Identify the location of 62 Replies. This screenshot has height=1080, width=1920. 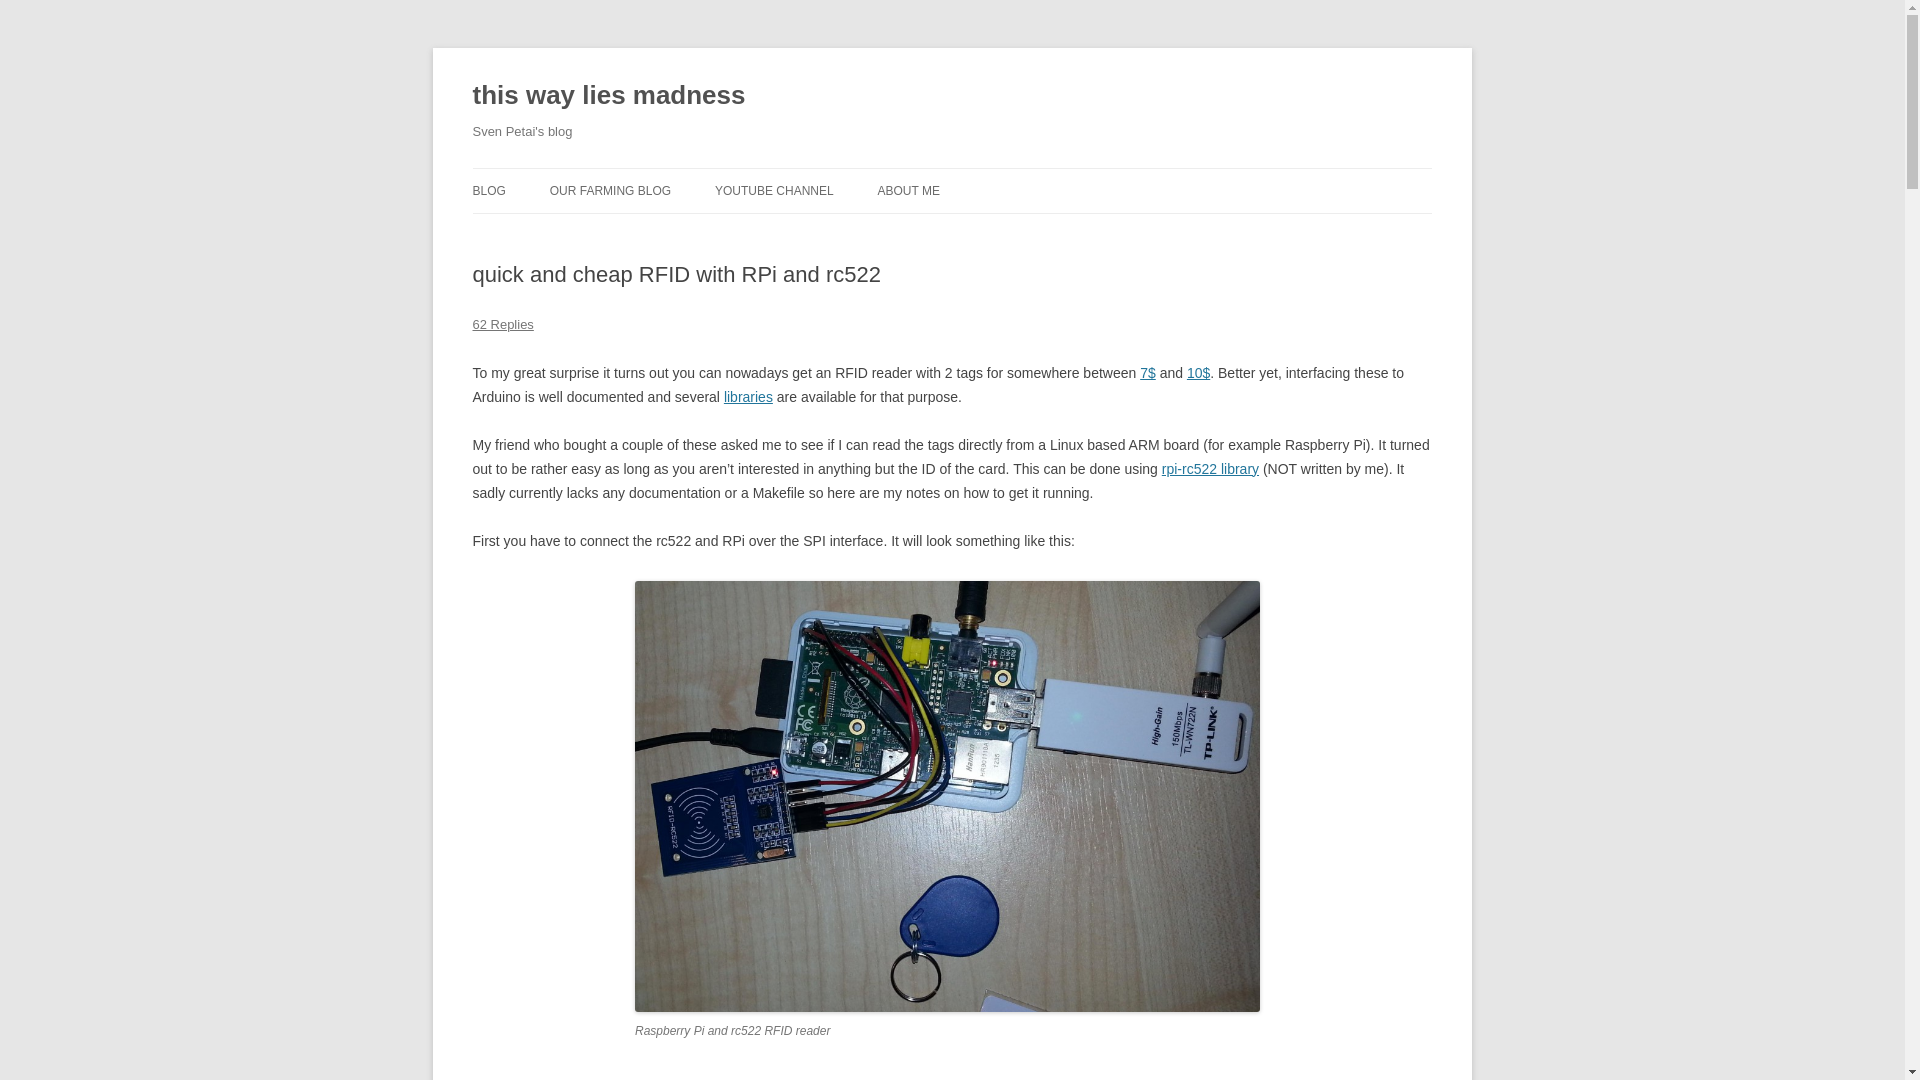
(502, 324).